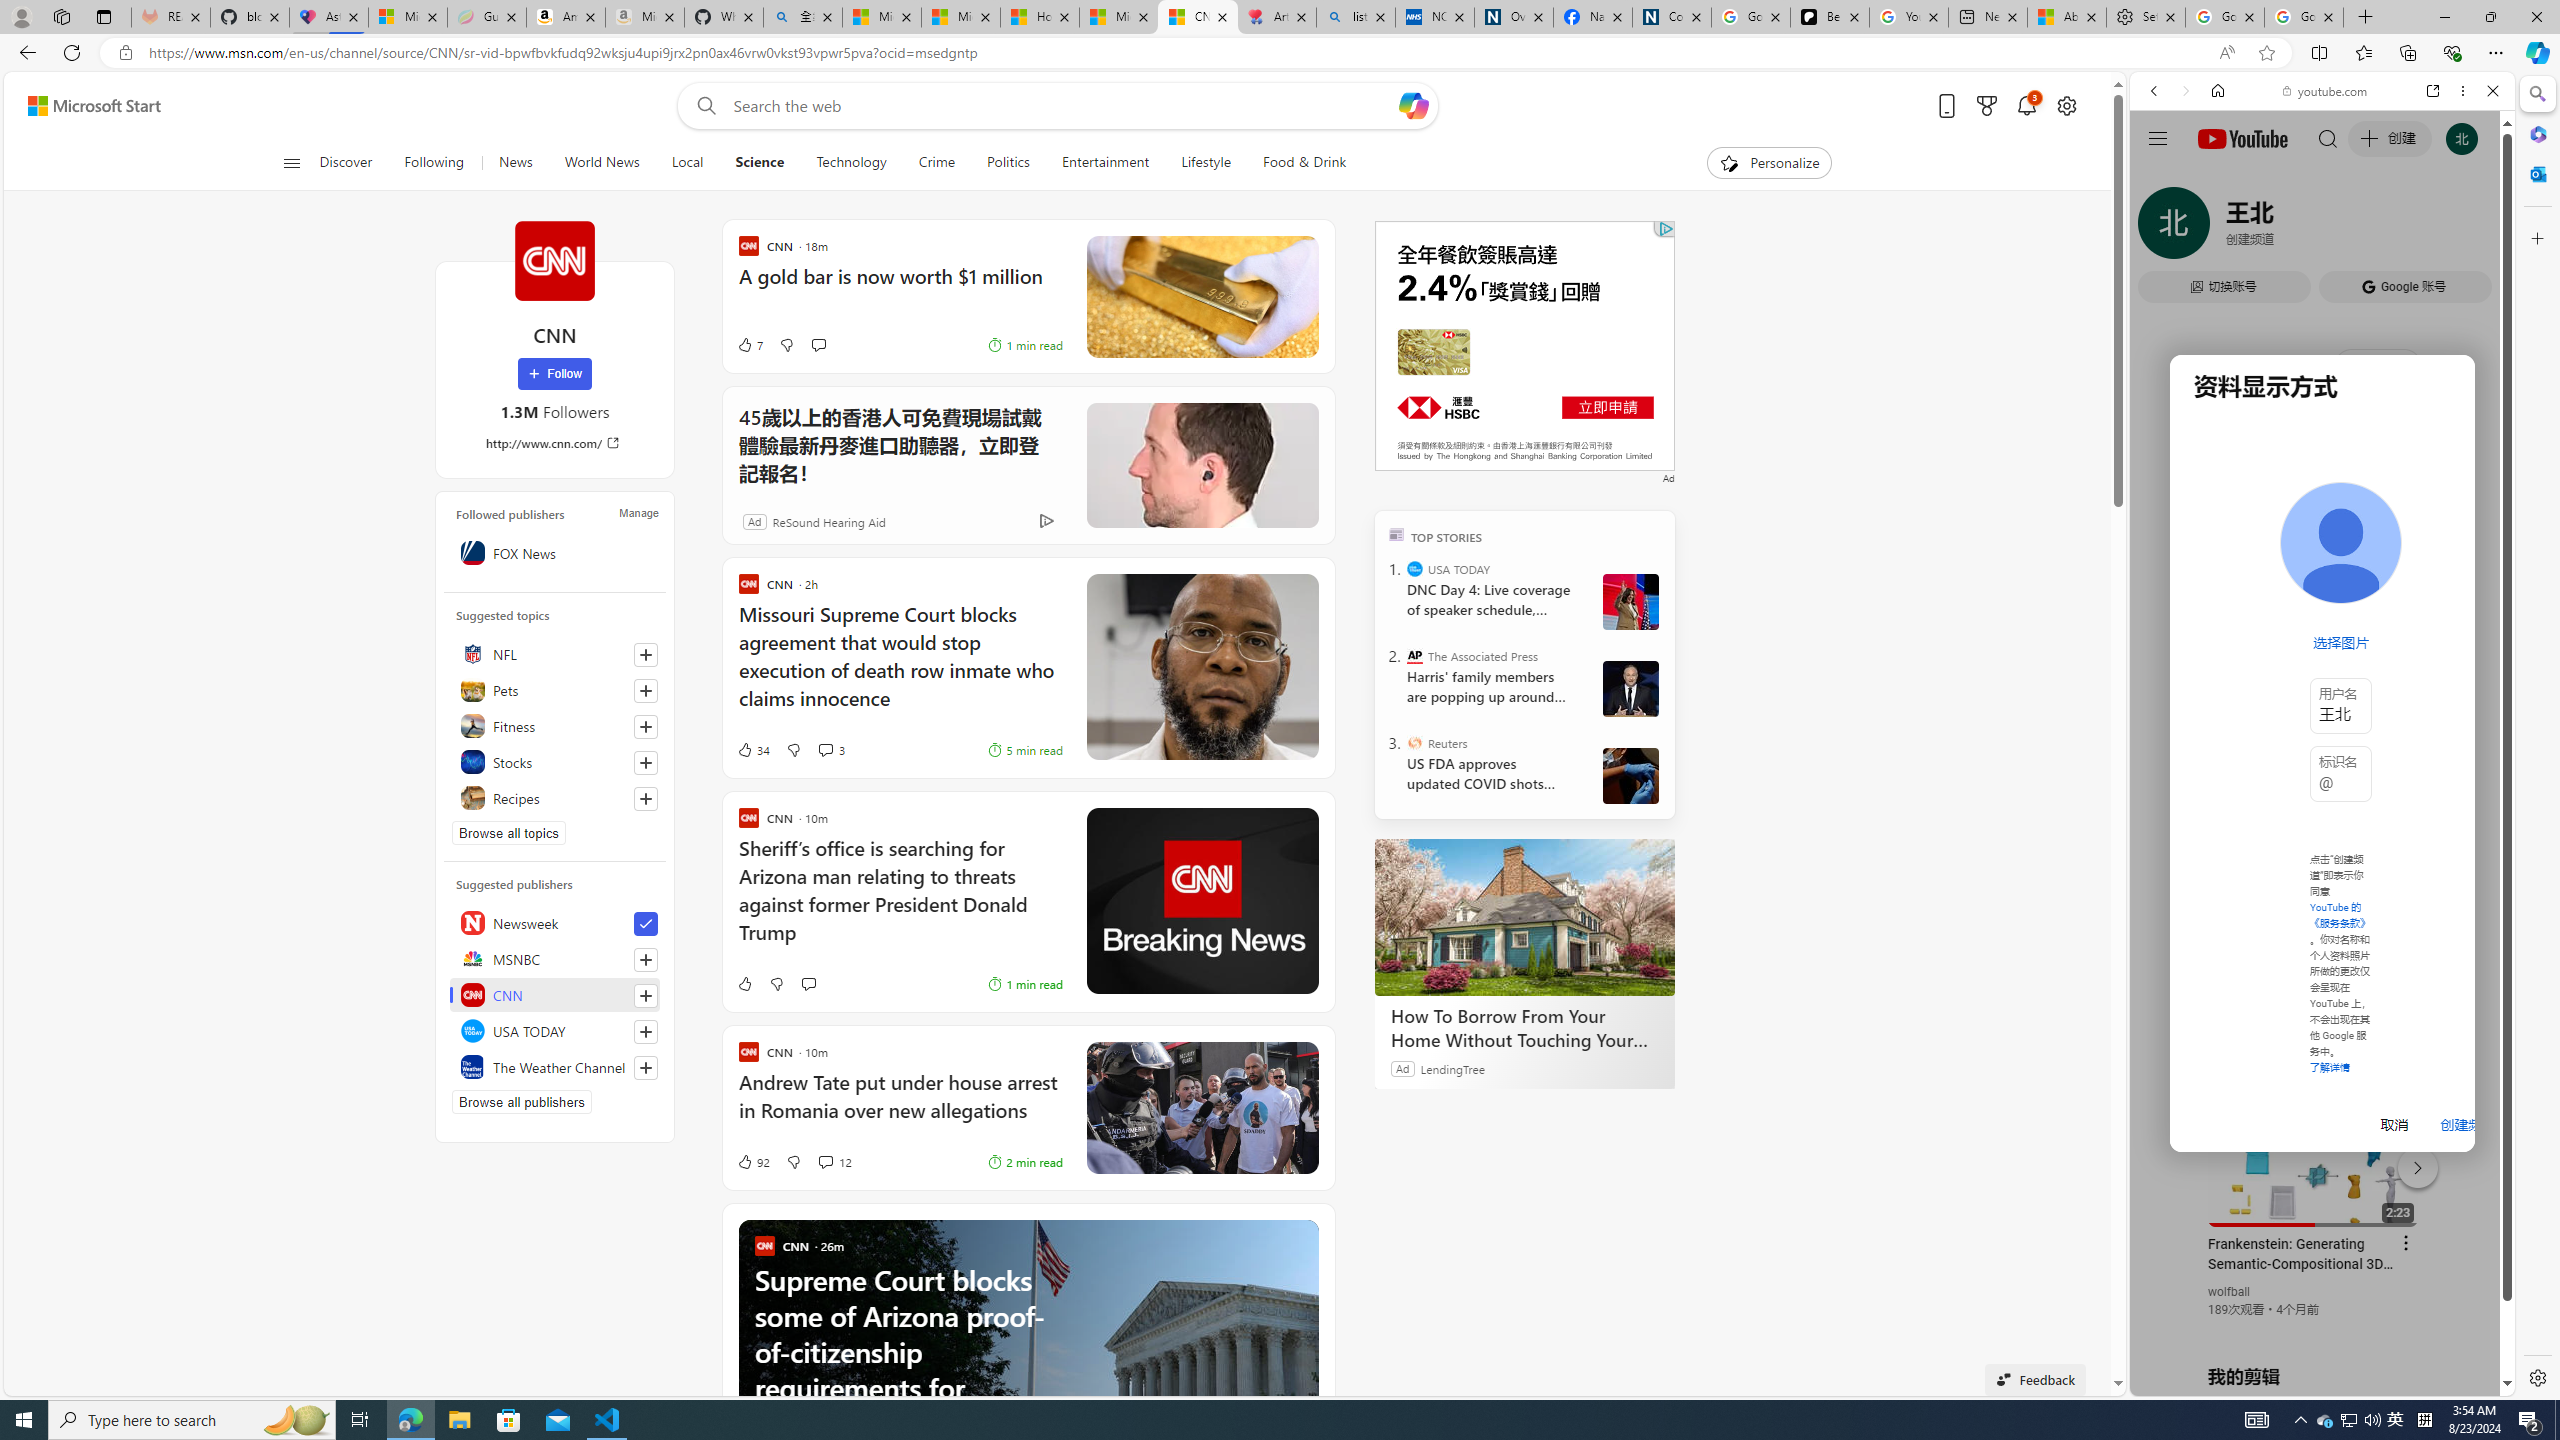  Describe the element at coordinates (2307, 1380) in the screenshot. I see `Class: dict_pnIcon rms_img` at that location.